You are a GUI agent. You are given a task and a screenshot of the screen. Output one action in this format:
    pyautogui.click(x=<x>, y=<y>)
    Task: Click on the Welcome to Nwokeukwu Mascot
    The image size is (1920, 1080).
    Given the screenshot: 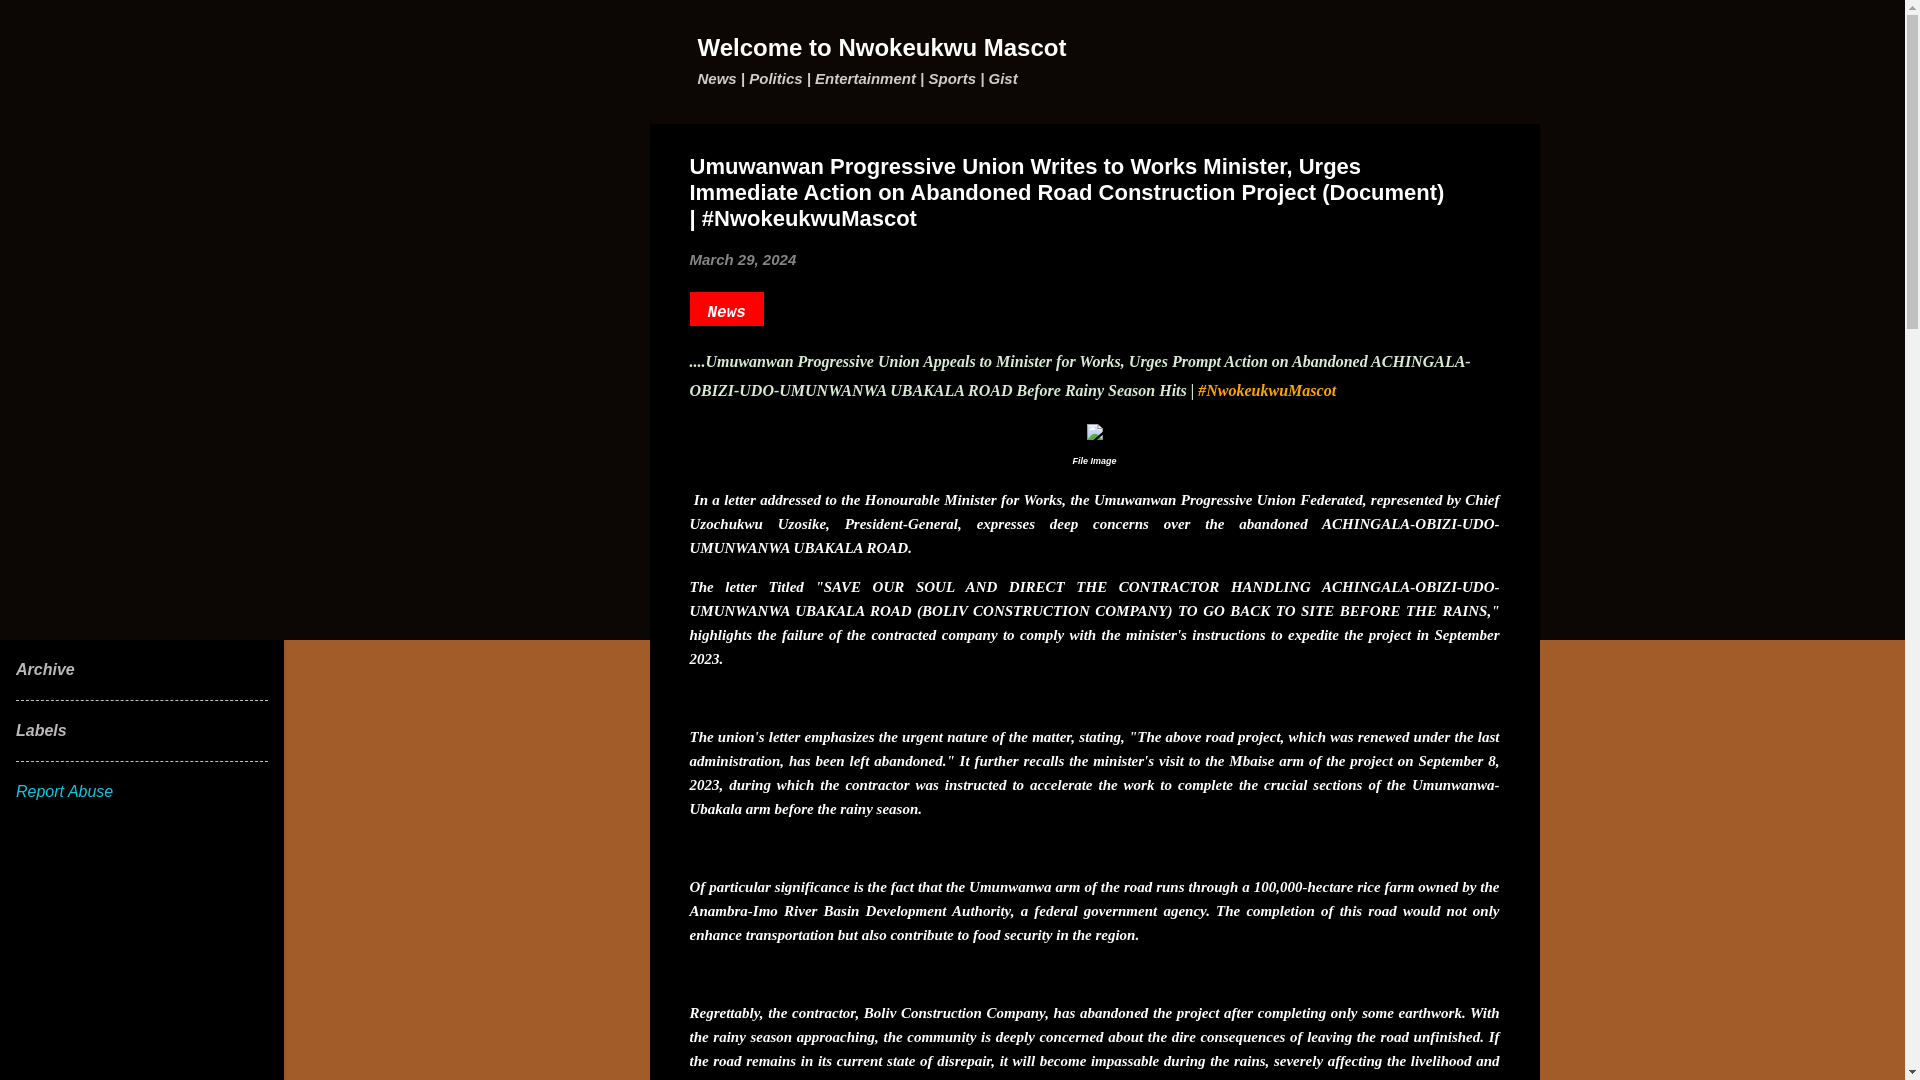 What is the action you would take?
    pyautogui.click(x=882, y=46)
    